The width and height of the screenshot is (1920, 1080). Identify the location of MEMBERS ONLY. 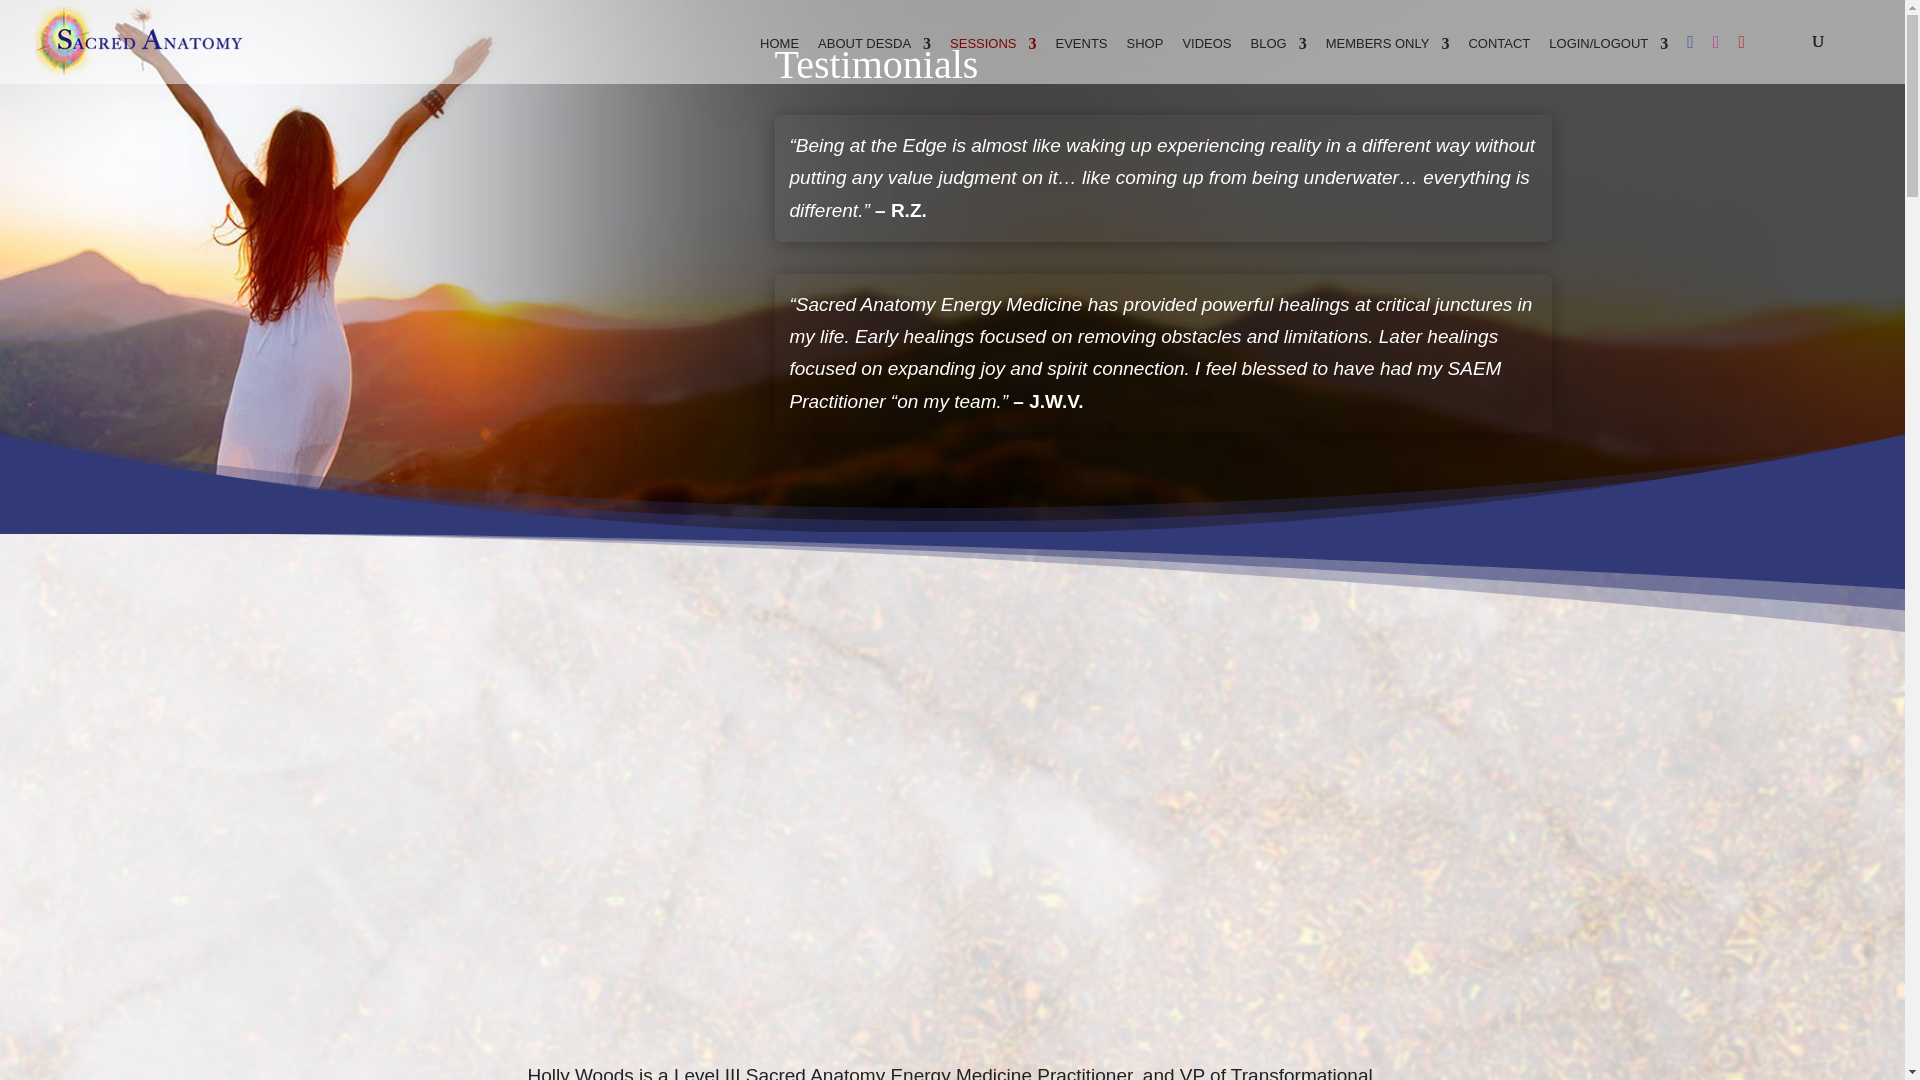
(1388, 60).